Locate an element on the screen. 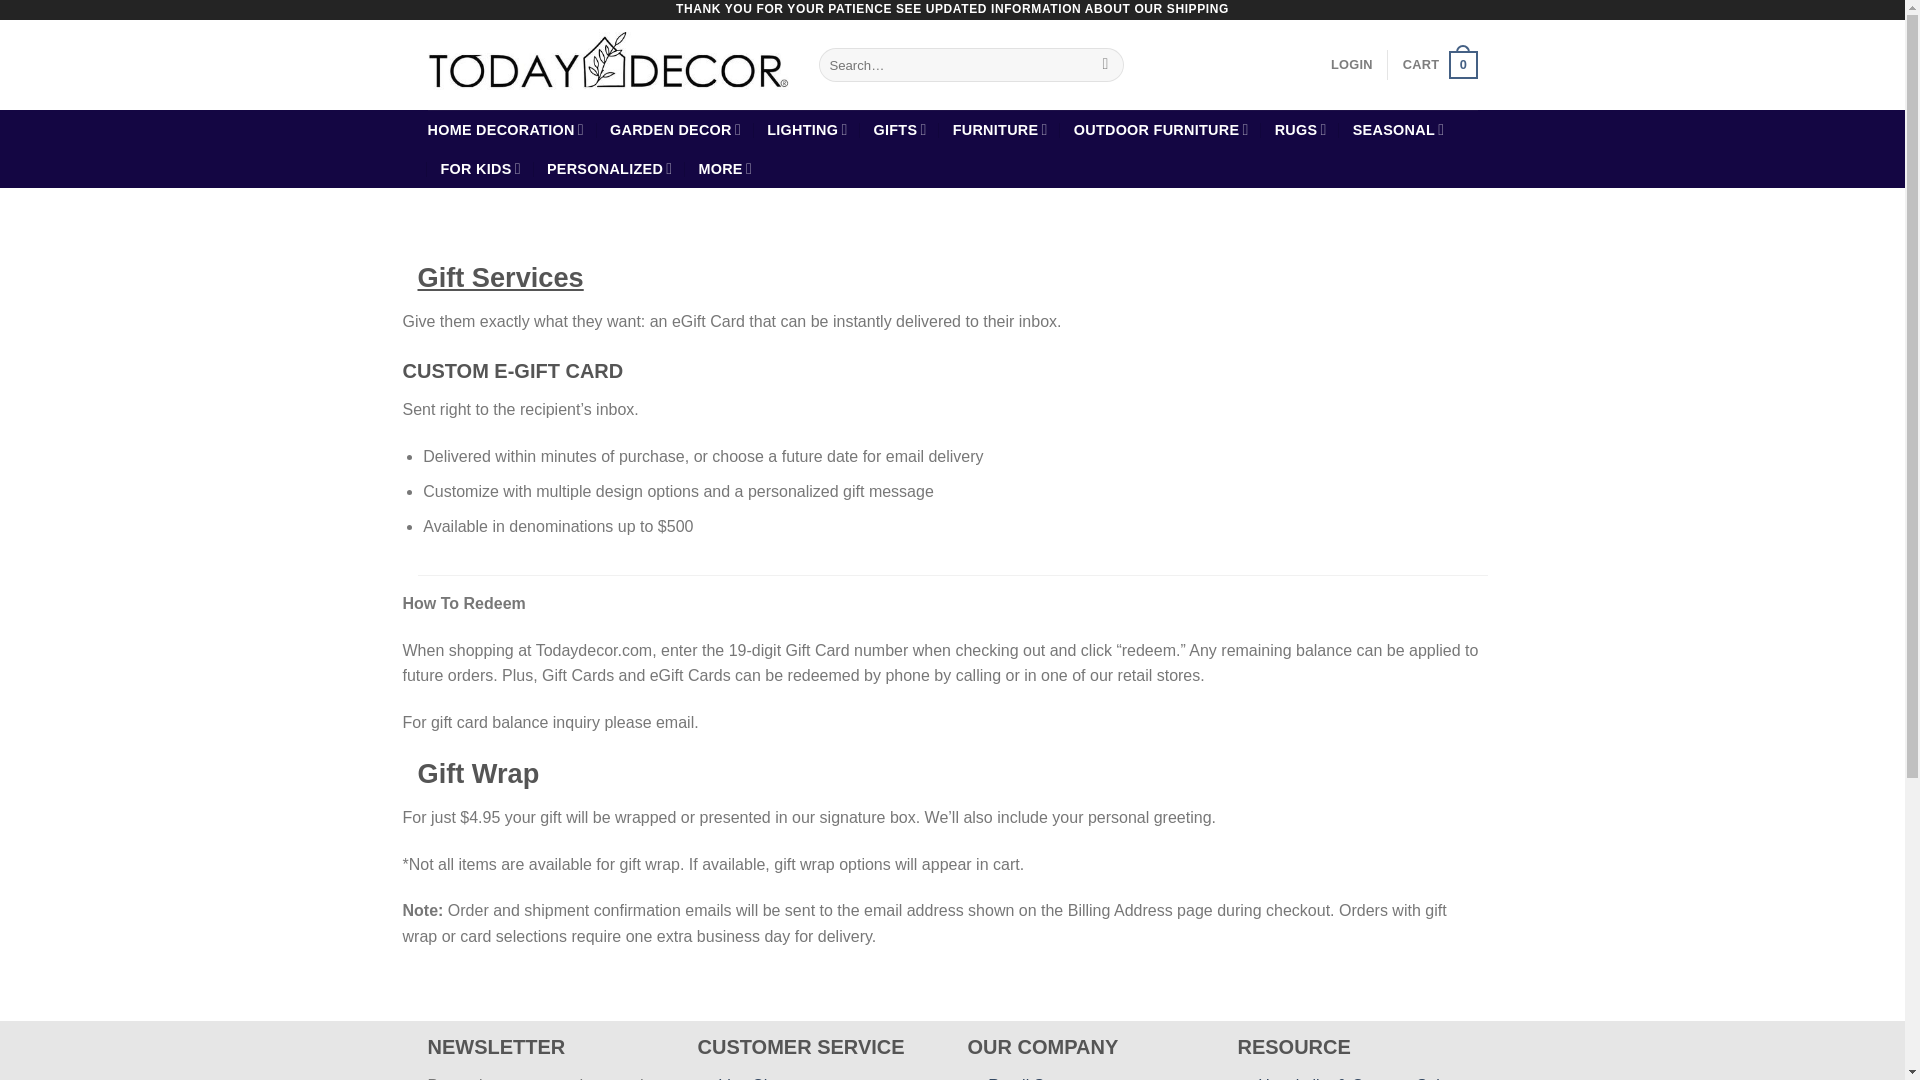 The width and height of the screenshot is (1920, 1080). GARDEN DECOR is located at coordinates (676, 130).